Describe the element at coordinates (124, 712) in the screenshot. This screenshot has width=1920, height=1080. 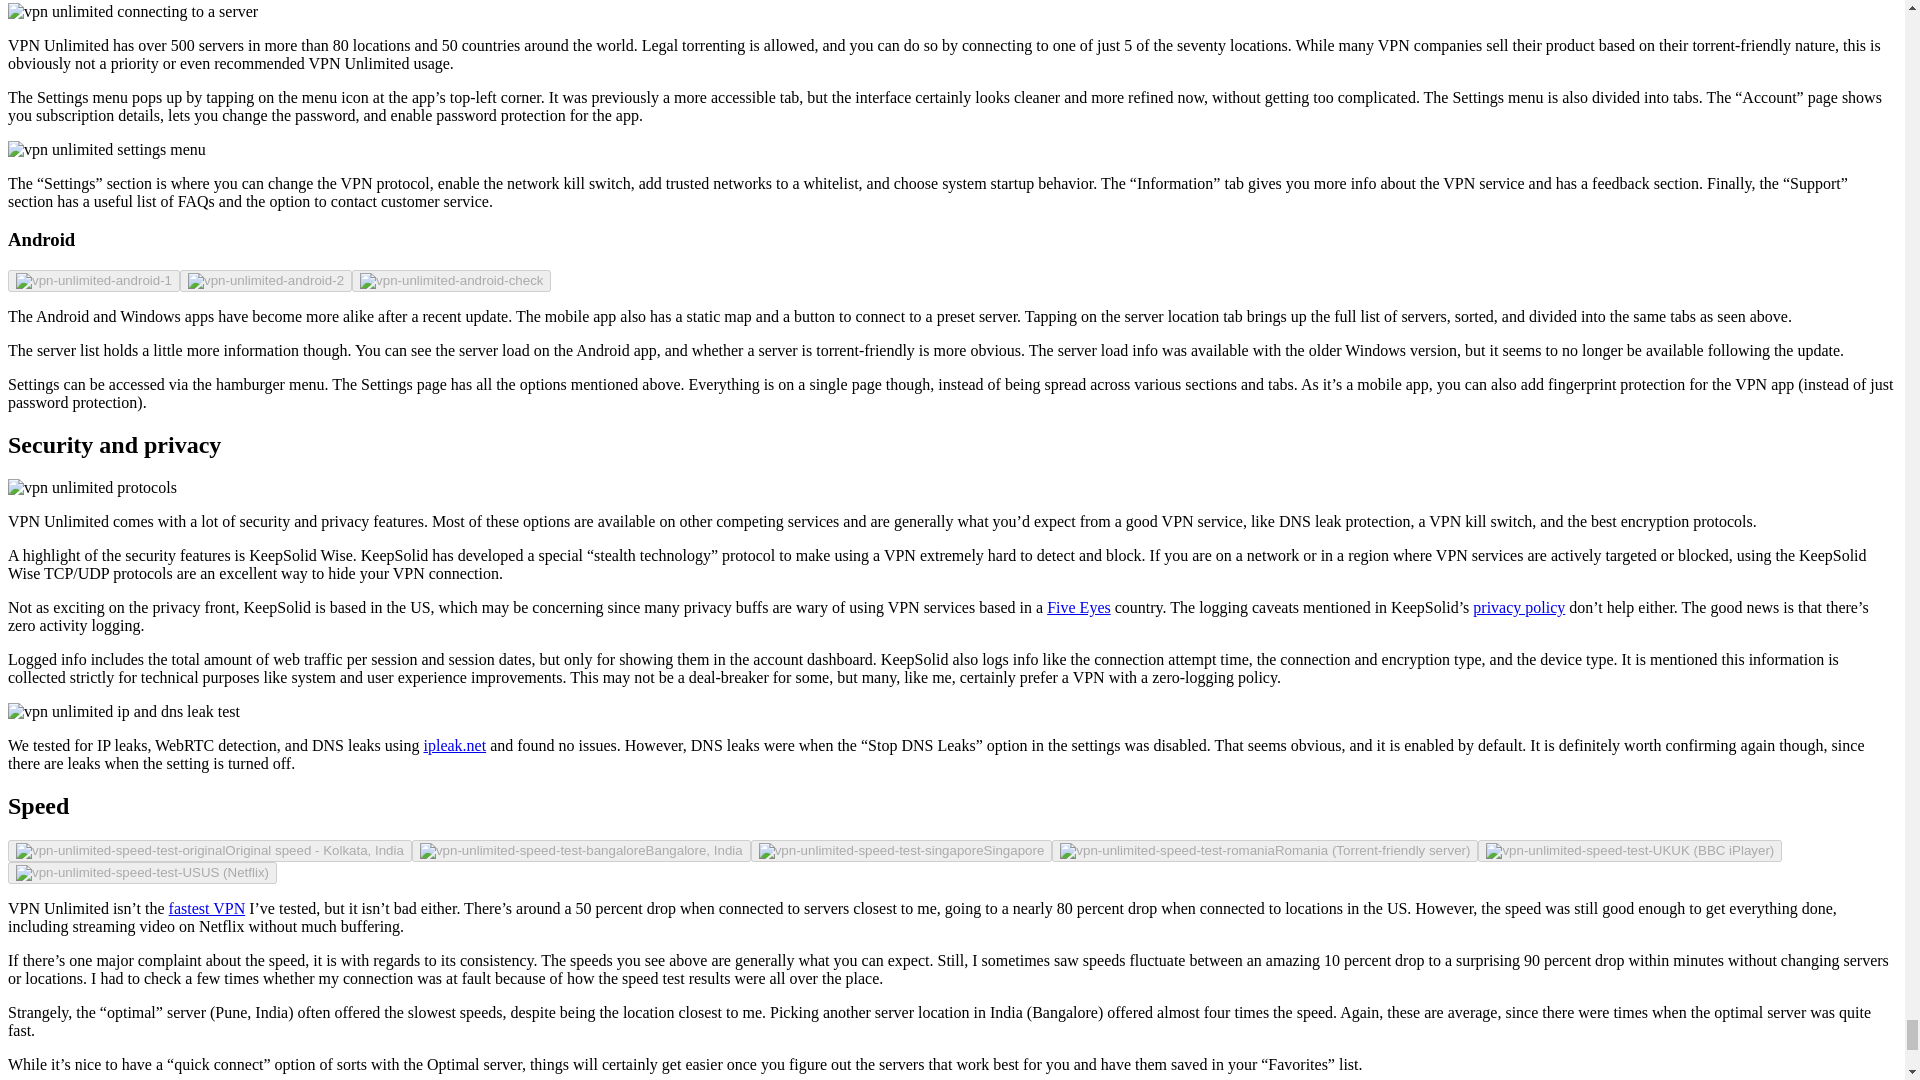
I see `vpn-unlimited-review-12` at that location.